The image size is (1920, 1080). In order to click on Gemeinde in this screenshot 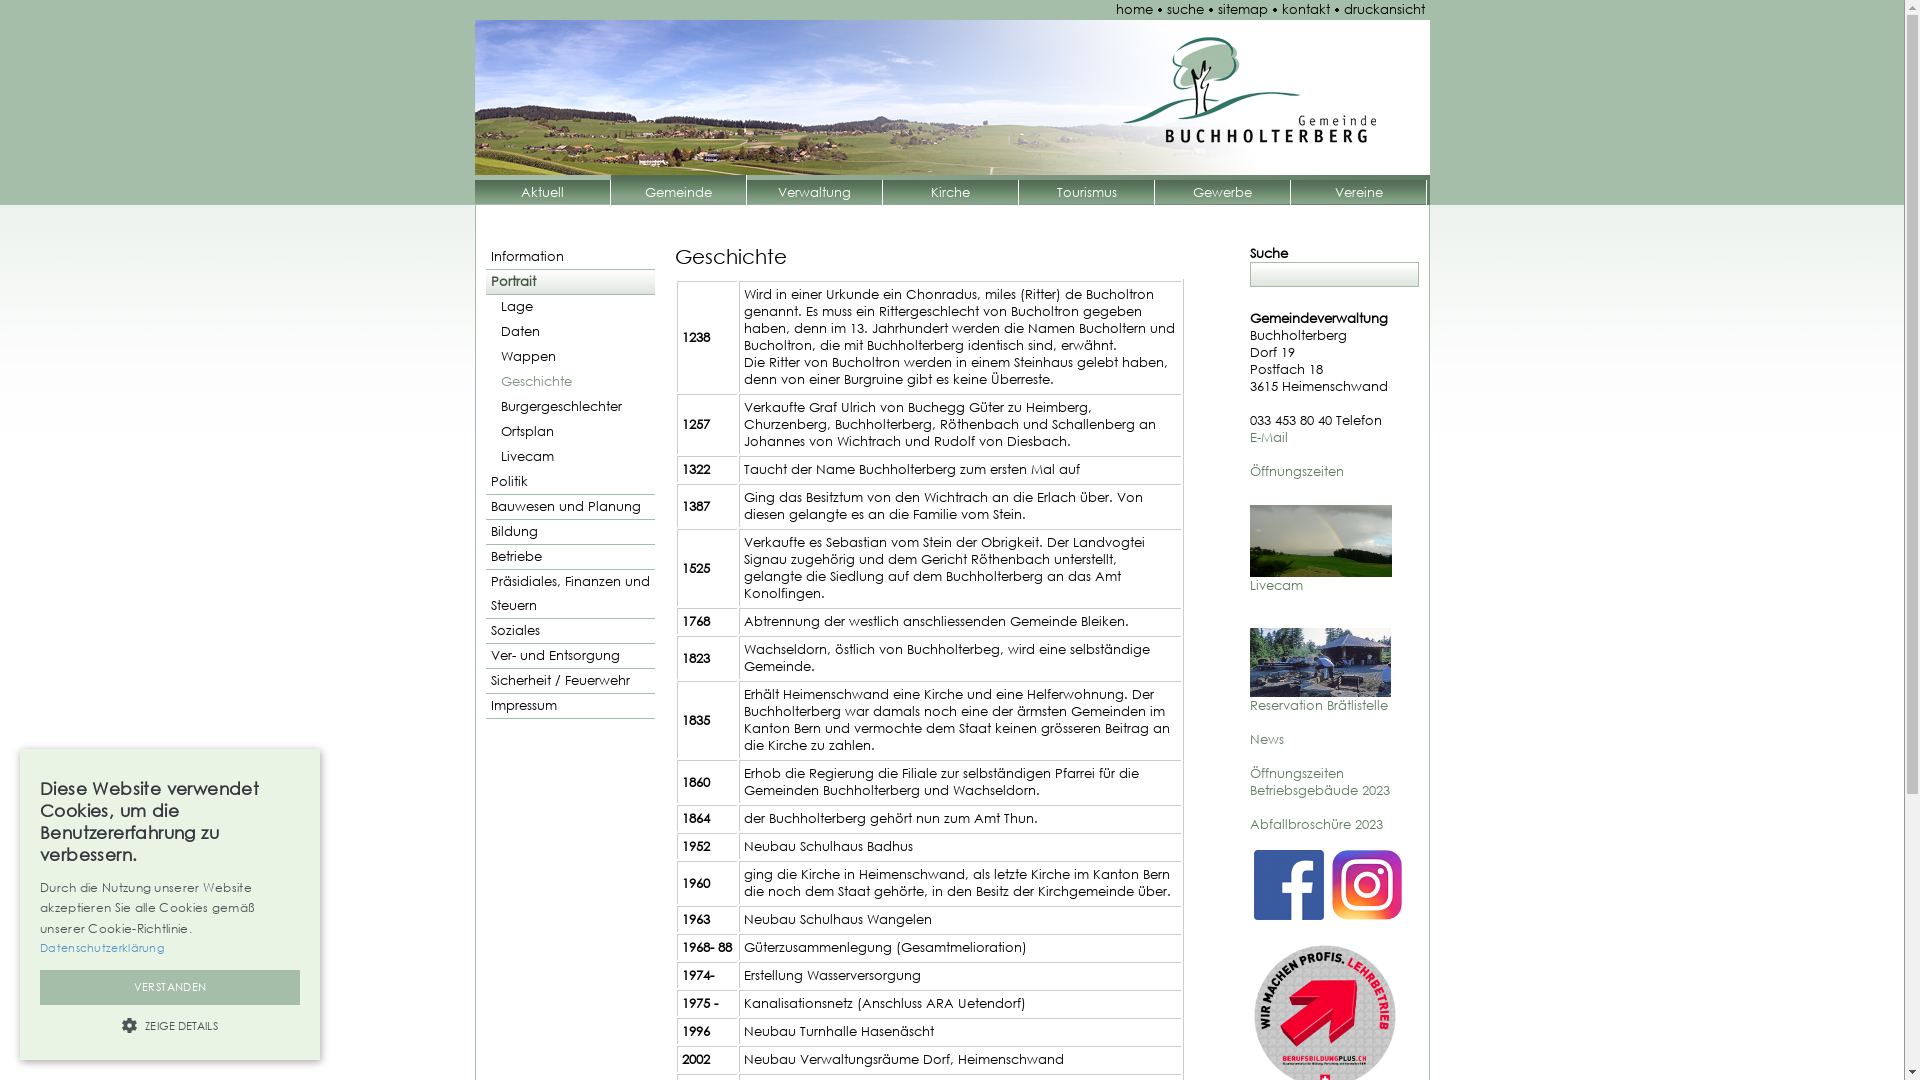, I will do `click(679, 190)`.